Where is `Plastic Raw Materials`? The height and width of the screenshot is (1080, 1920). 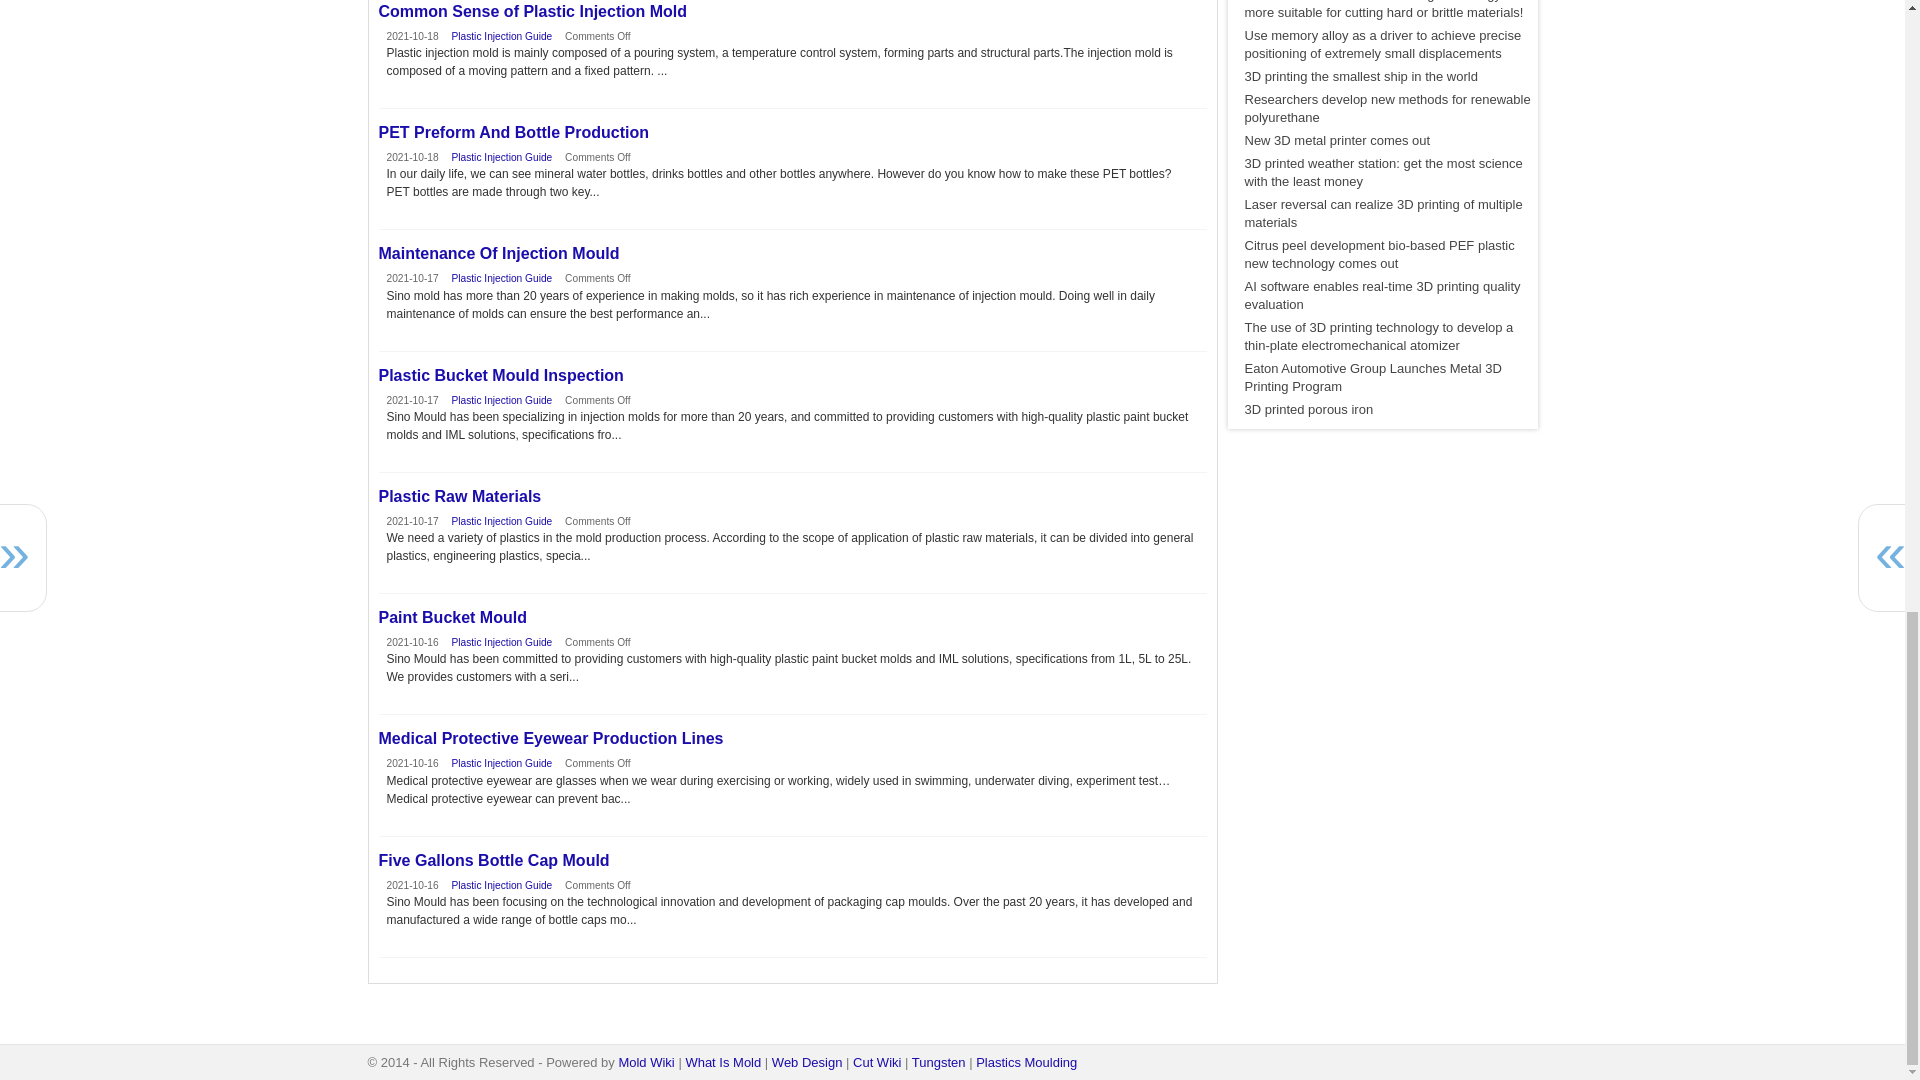
Plastic Raw Materials is located at coordinates (792, 497).